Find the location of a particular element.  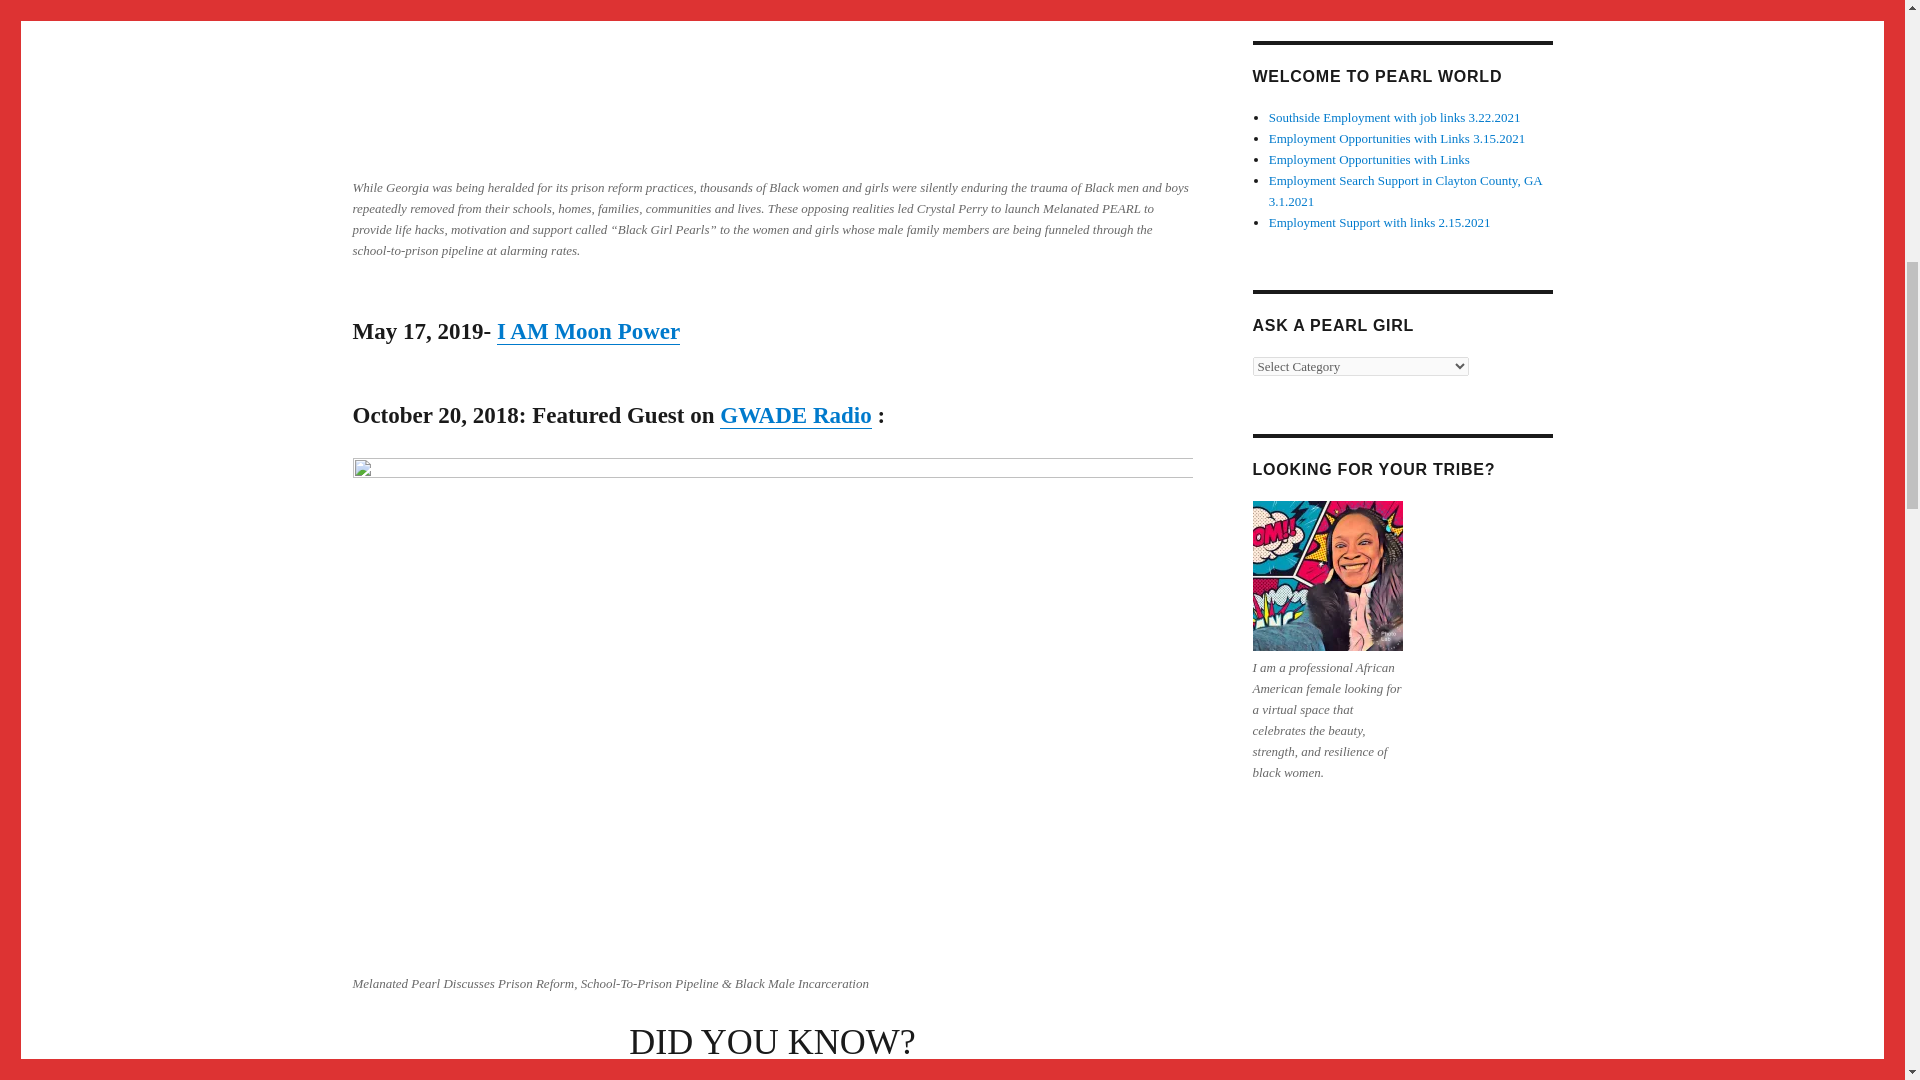

Employment Support with links 2.15.2021 is located at coordinates (1380, 222).